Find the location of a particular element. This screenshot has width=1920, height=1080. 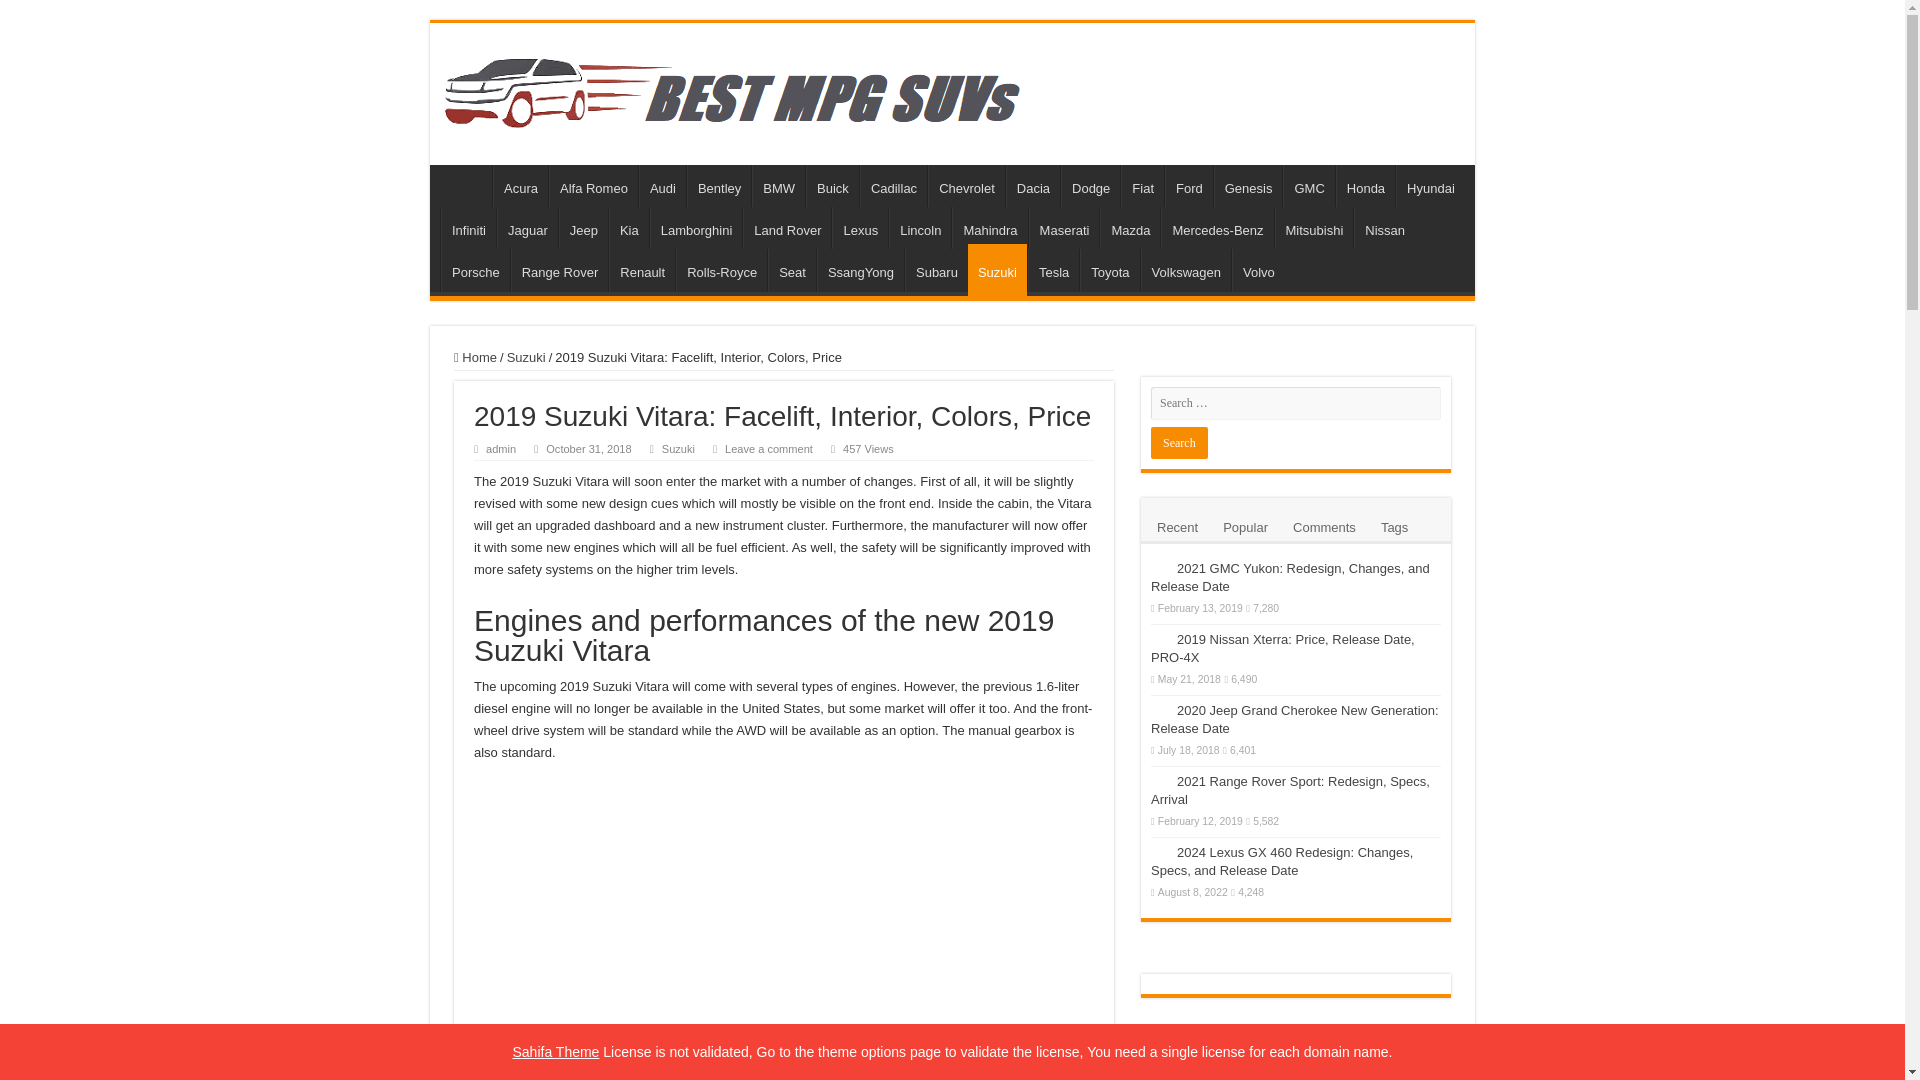

Jeep is located at coordinates (583, 228).